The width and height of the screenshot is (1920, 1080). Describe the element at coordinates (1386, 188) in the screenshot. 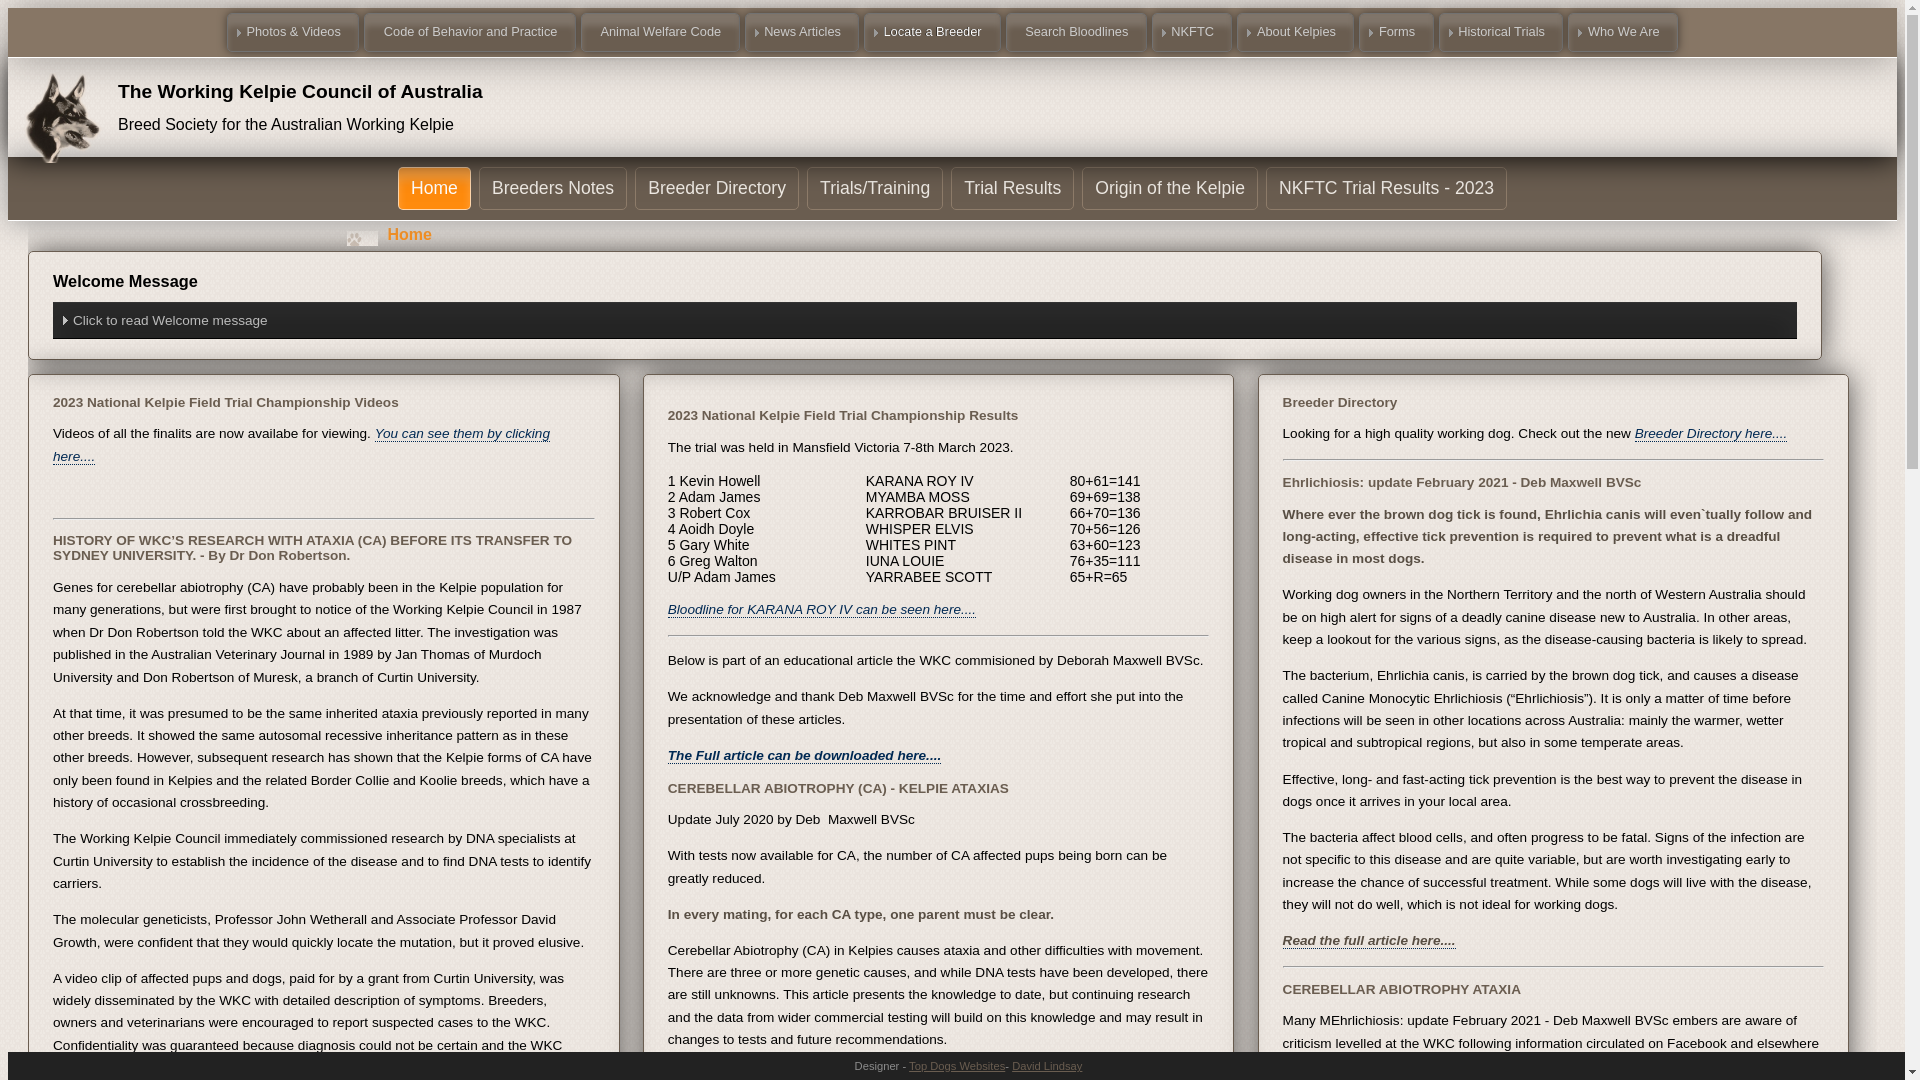

I see `NKFTC Trial Results - 2023` at that location.